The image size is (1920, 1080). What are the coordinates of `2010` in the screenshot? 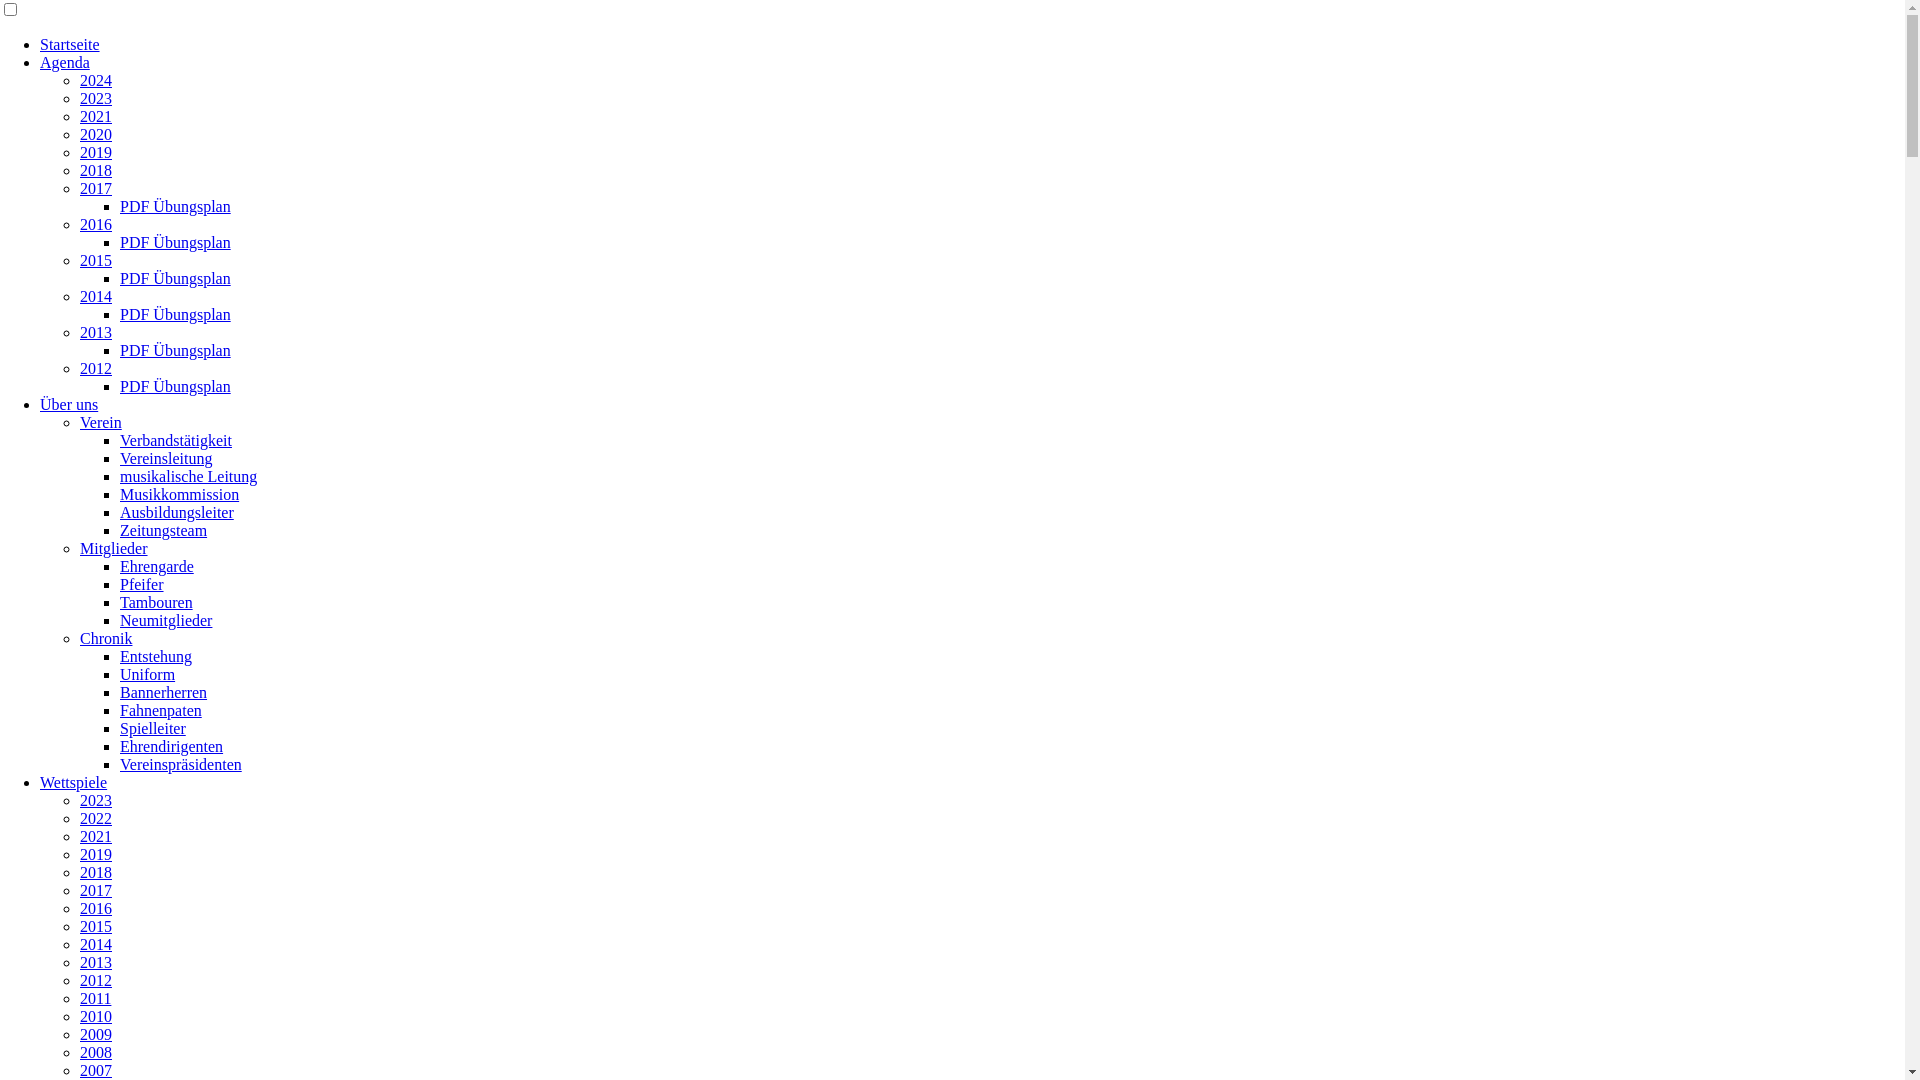 It's located at (96, 1016).